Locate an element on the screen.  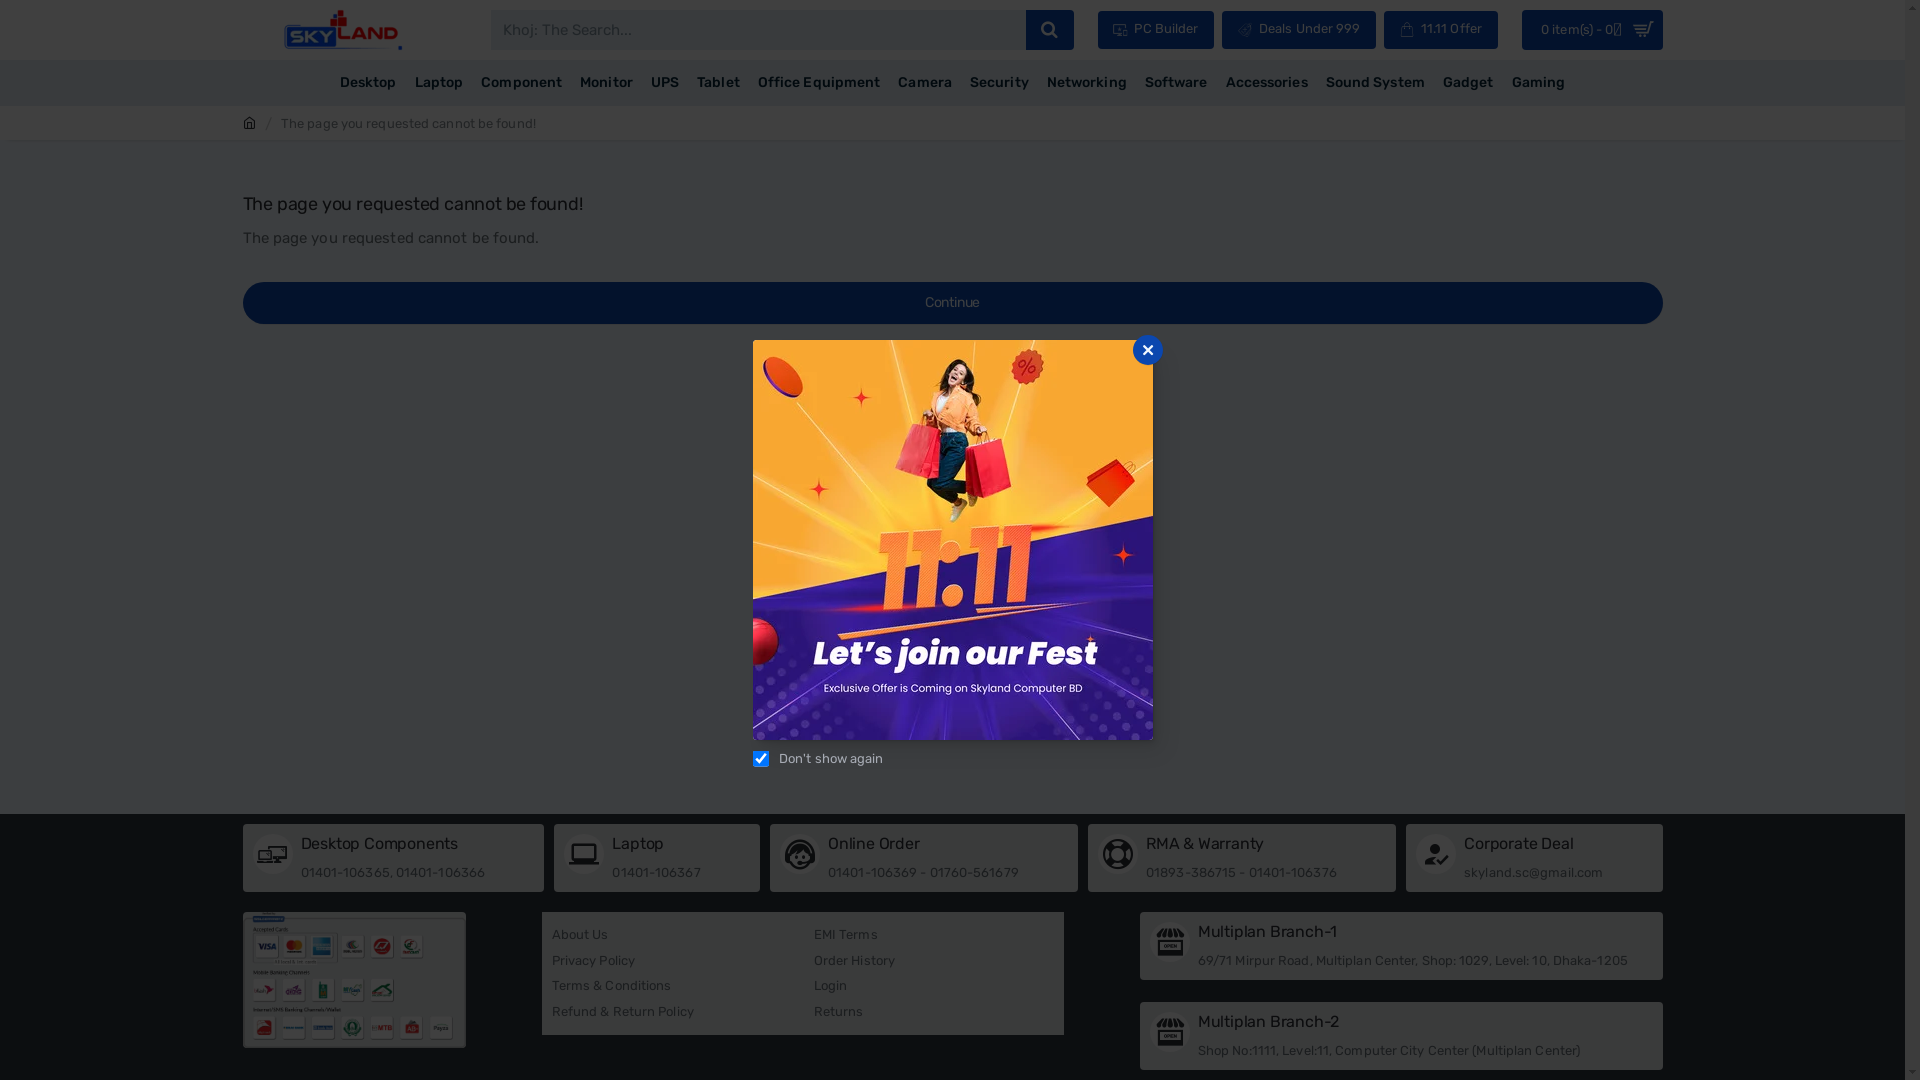
PC Builder is located at coordinates (1156, 30).